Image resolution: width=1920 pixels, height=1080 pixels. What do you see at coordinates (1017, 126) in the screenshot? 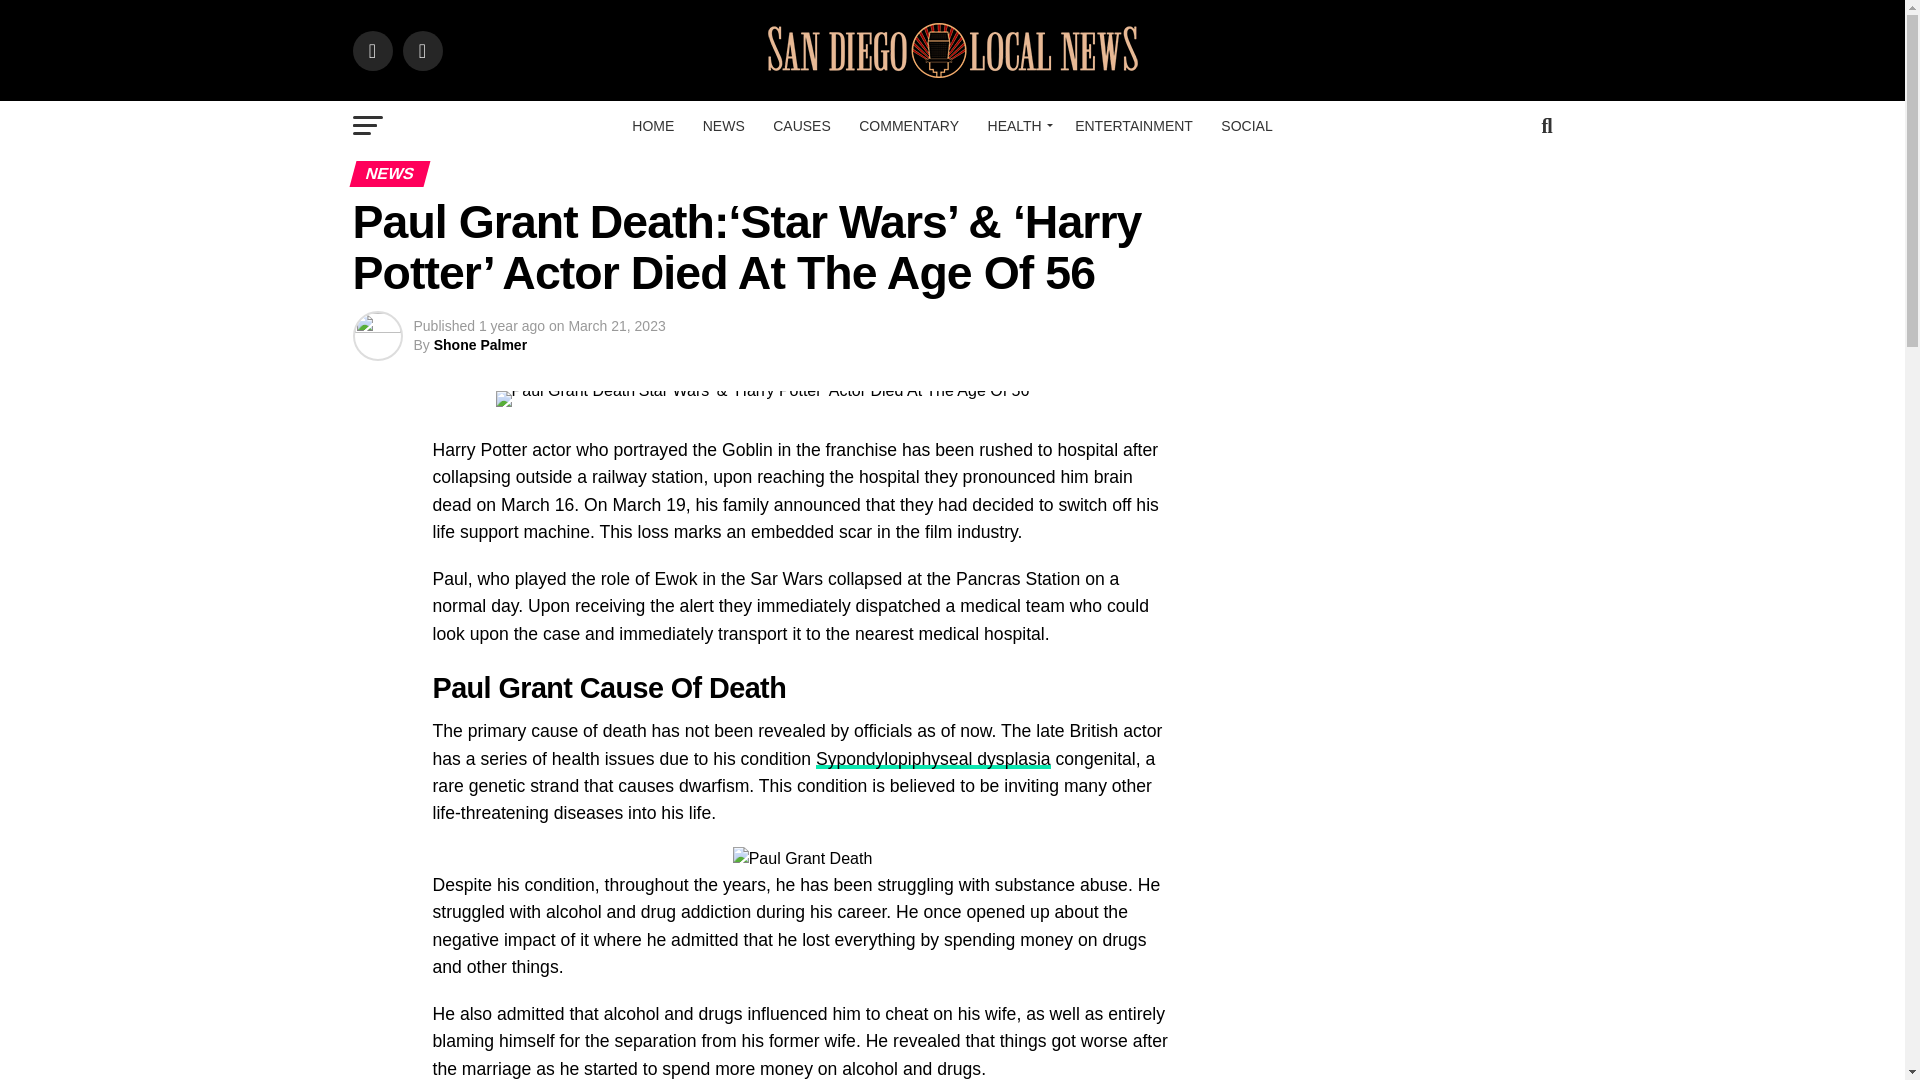
I see `HEALTH` at bounding box center [1017, 126].